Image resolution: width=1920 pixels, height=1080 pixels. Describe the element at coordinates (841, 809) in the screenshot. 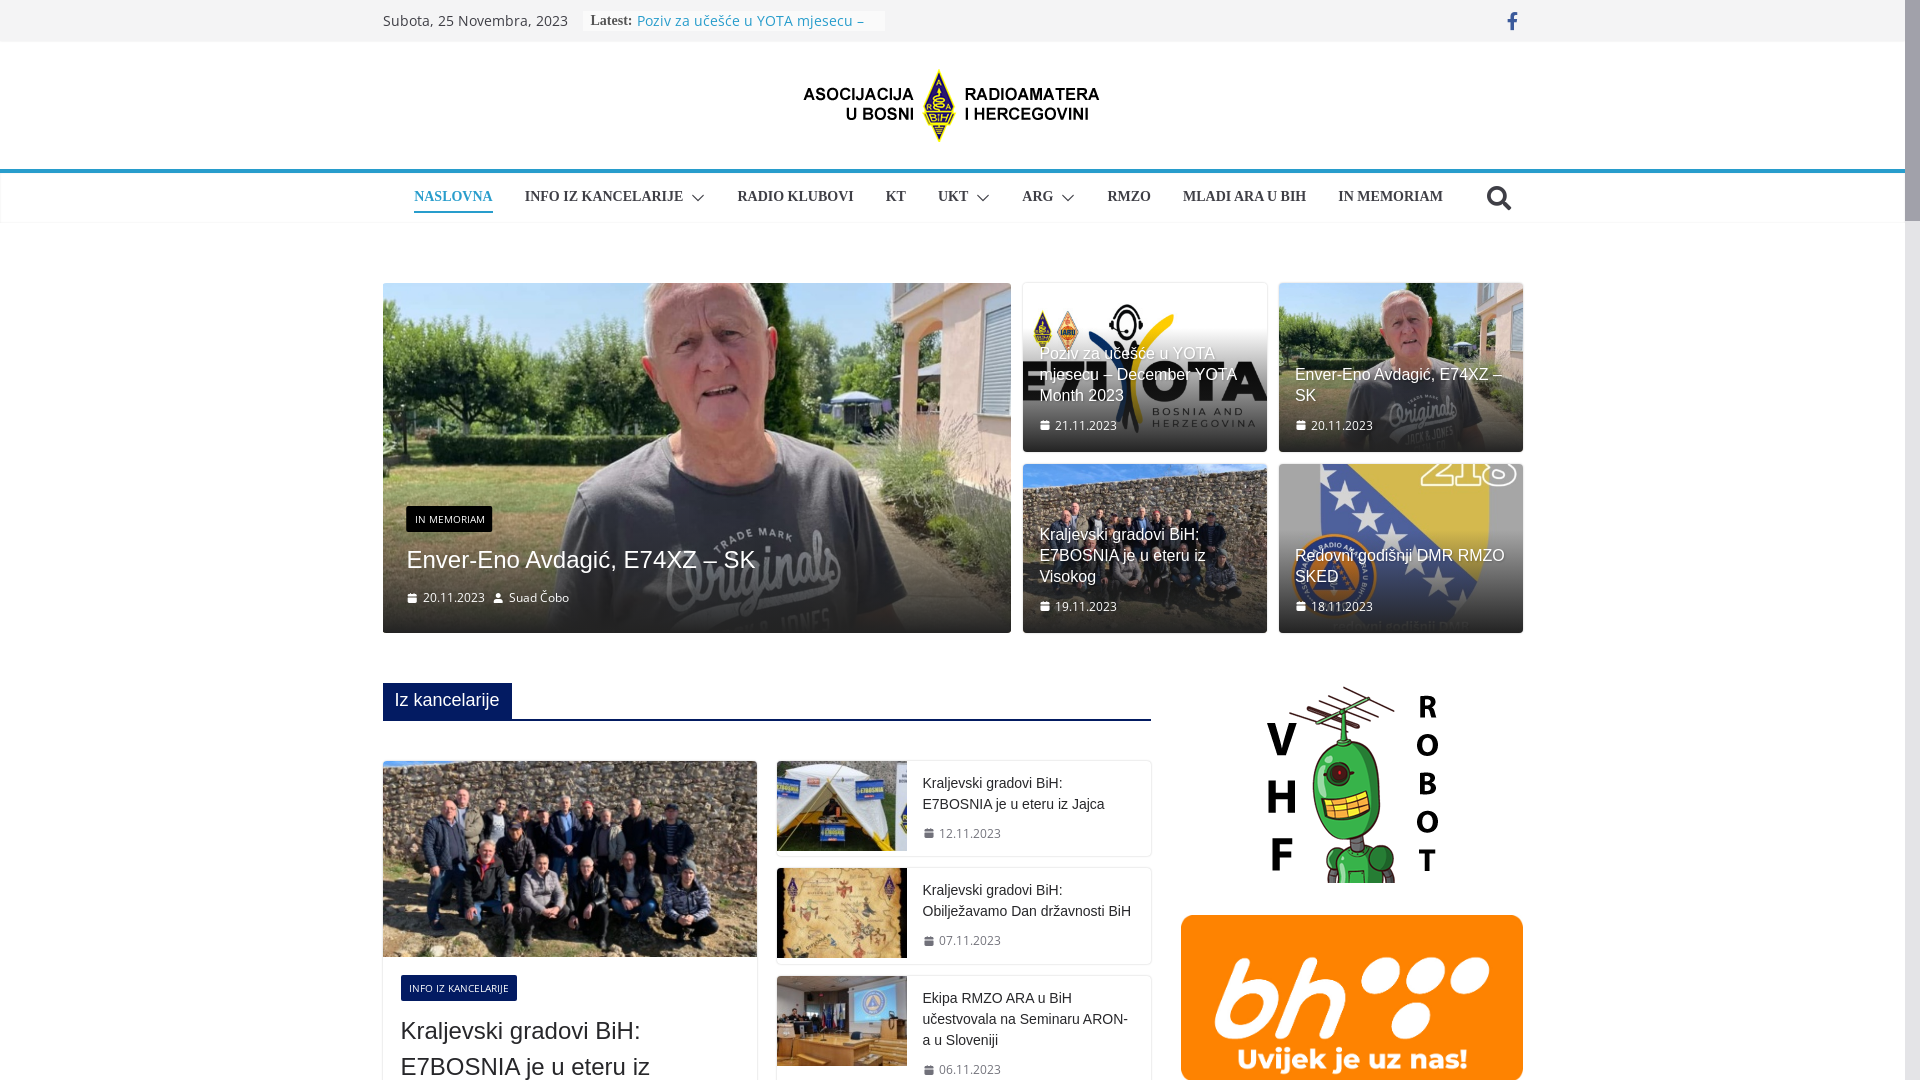

I see `Kraljevski gradovi BiH: E7BOSNIA je u eteru iz Jajca` at that location.